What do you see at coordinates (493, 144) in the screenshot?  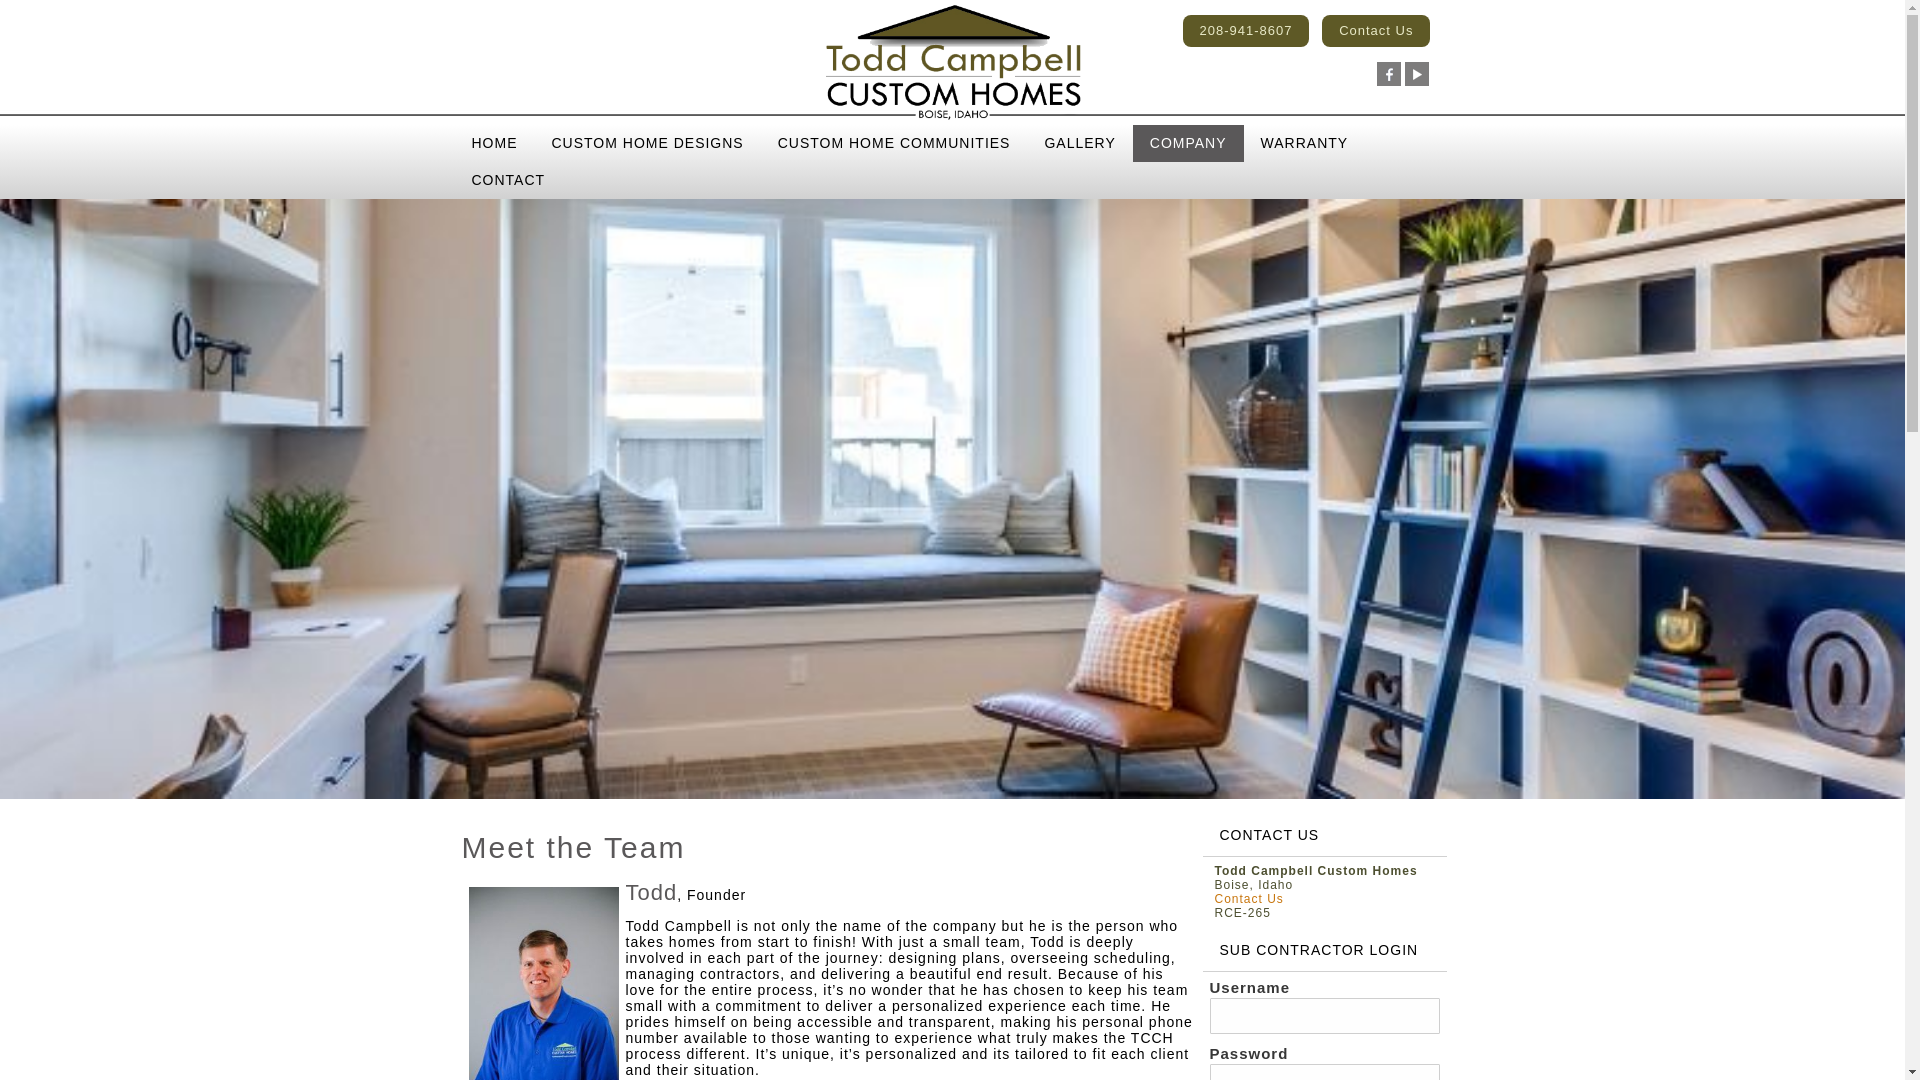 I see `Home` at bounding box center [493, 144].